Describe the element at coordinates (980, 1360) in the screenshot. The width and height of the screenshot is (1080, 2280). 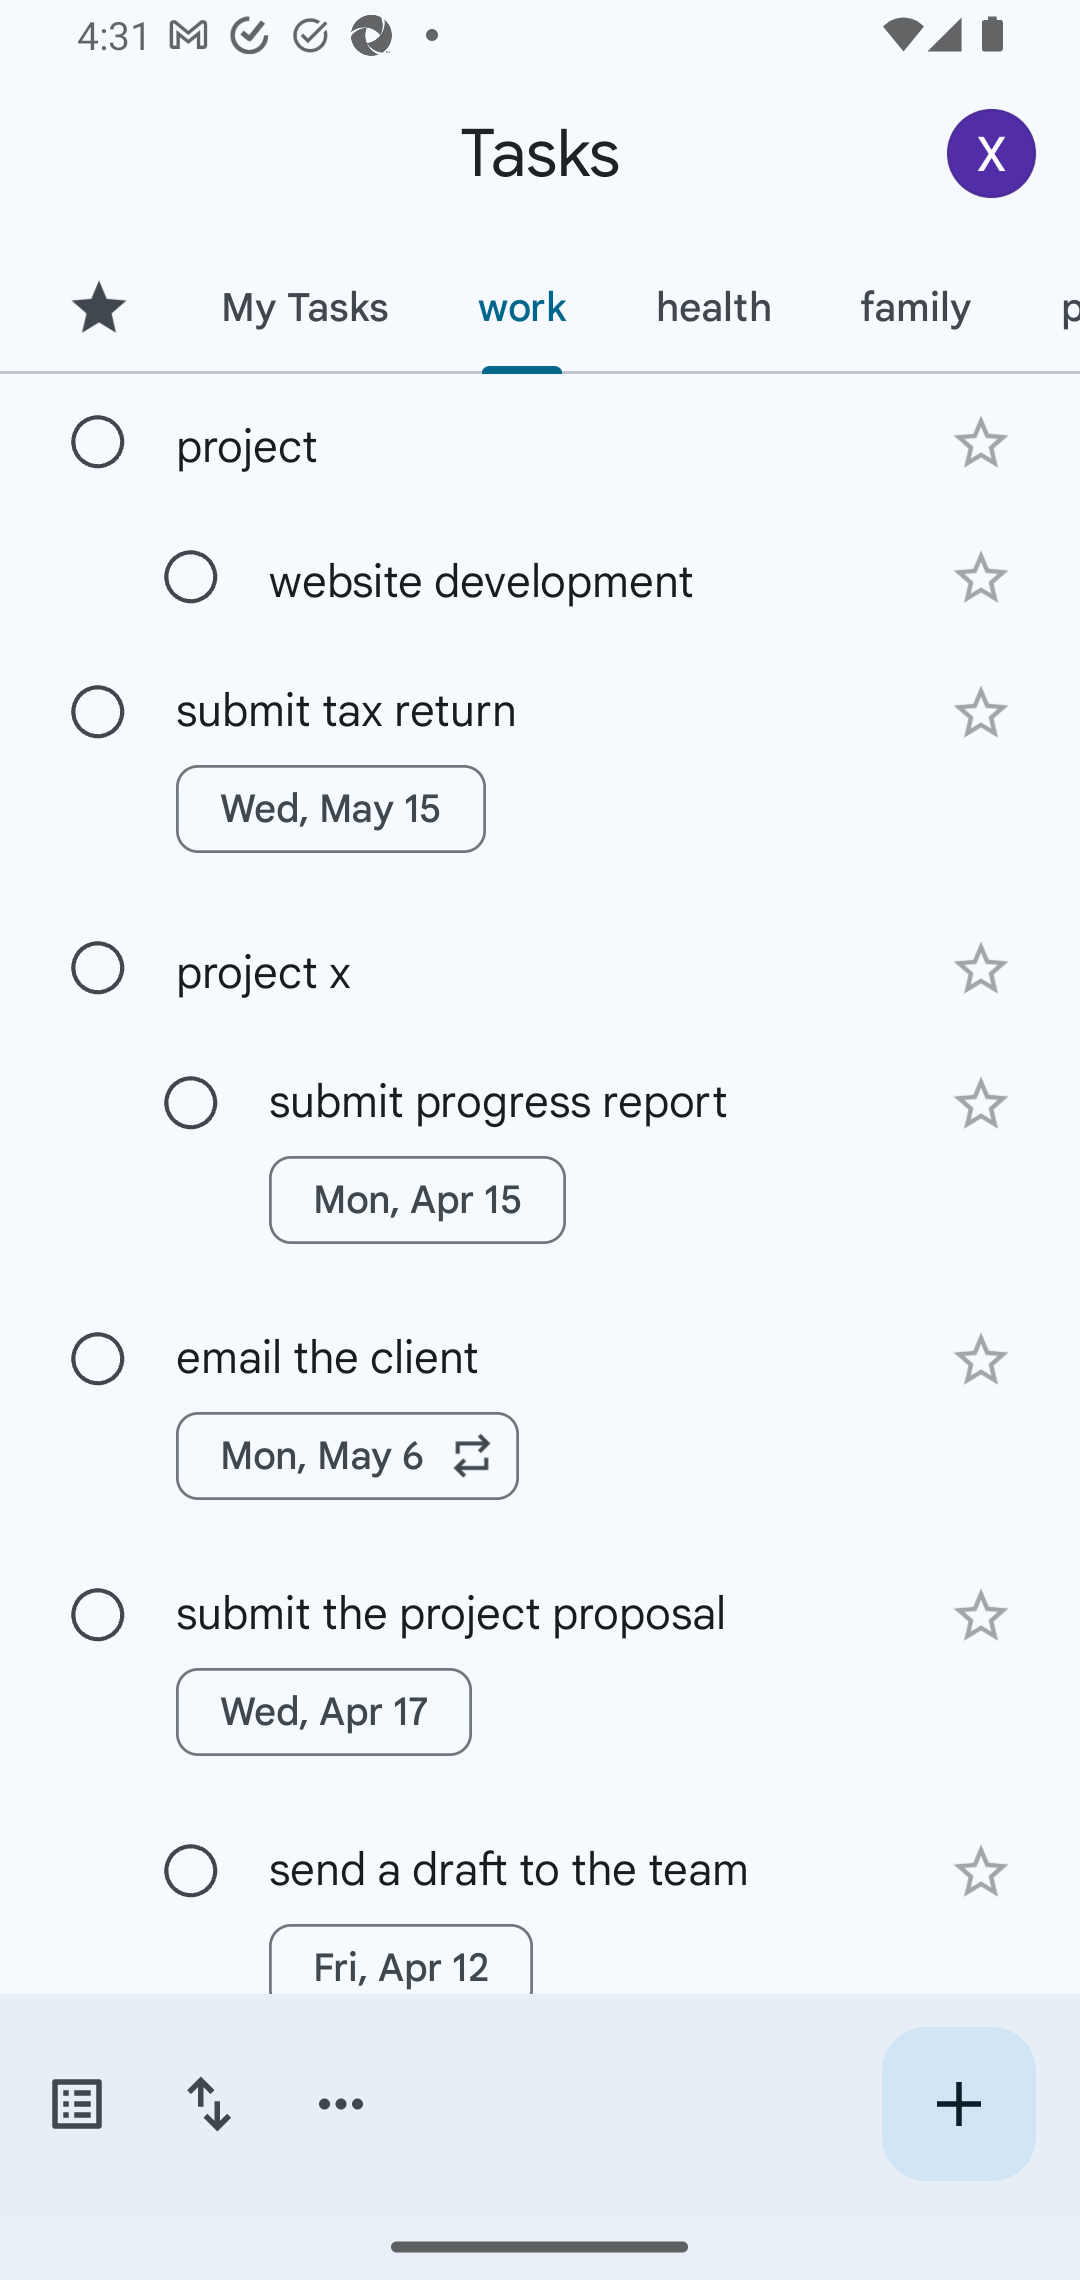
I see `Add star` at that location.